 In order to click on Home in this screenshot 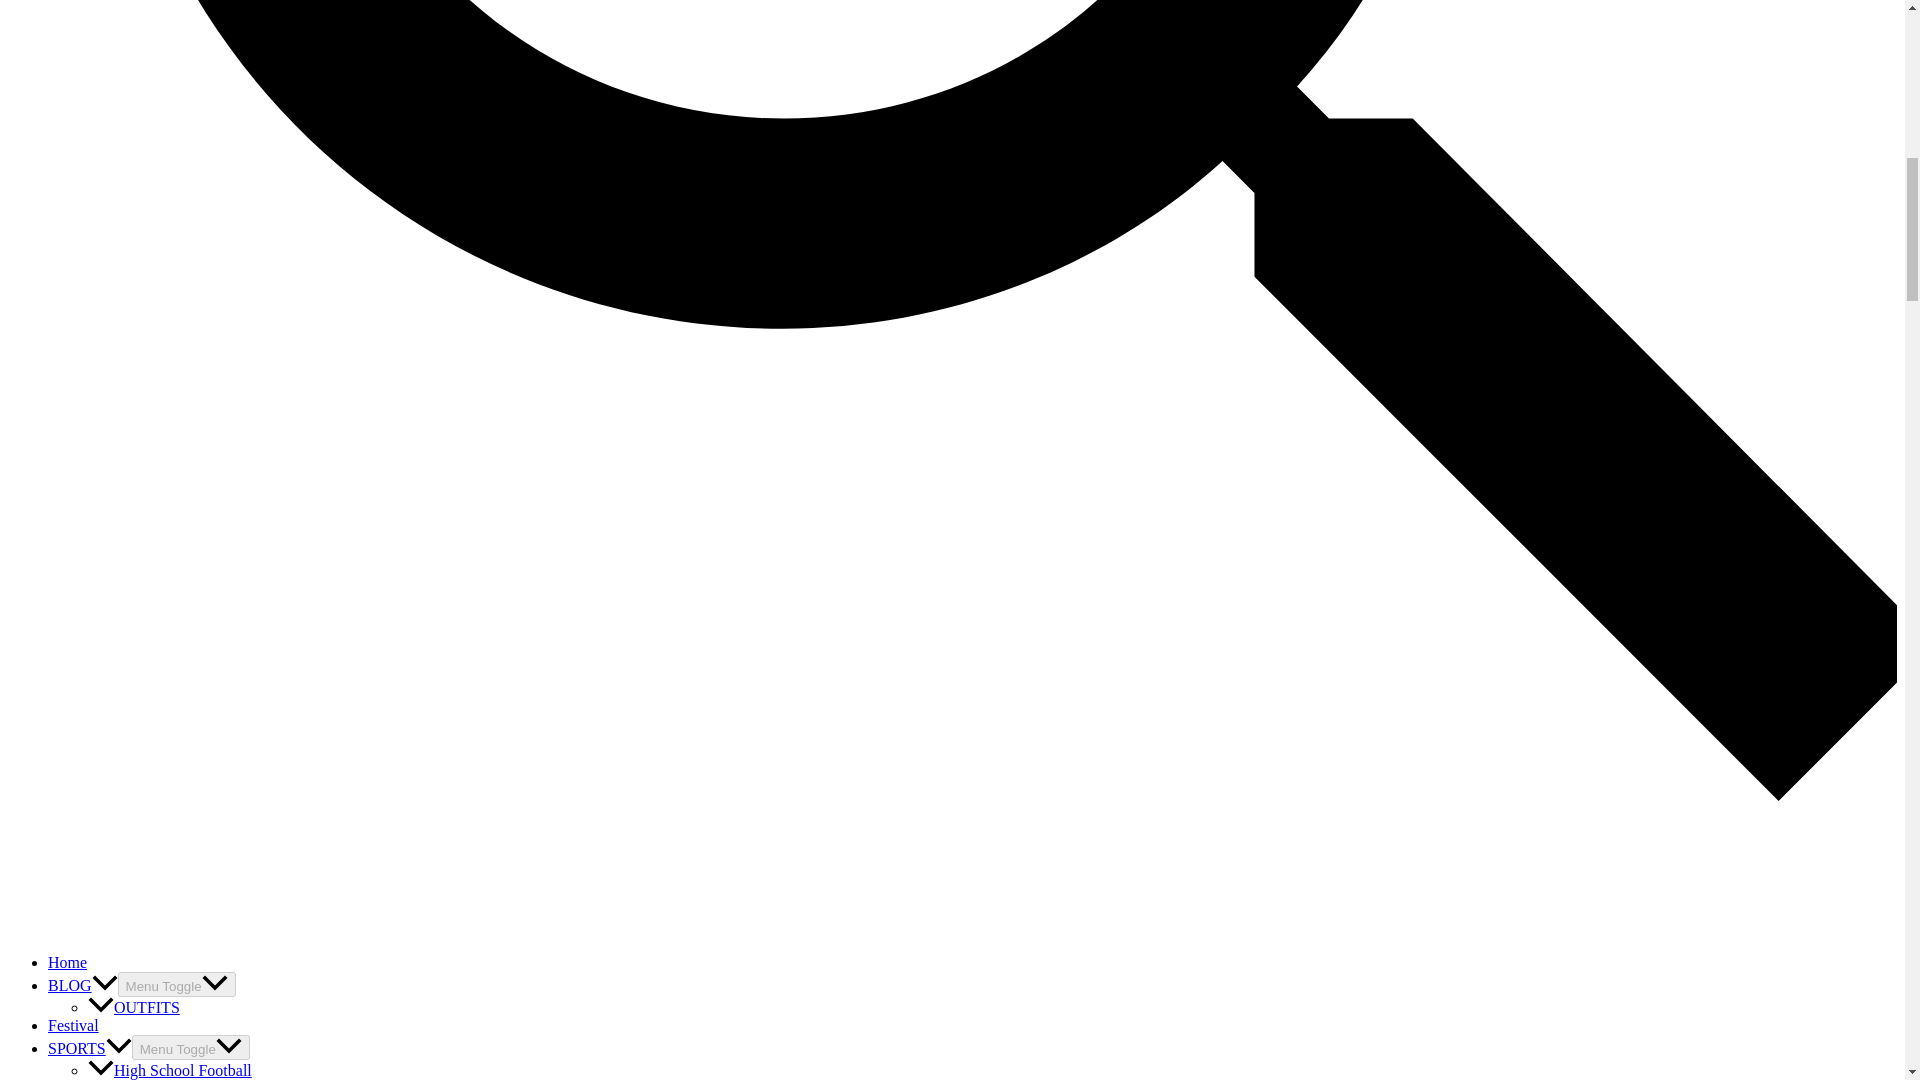, I will do `click(67, 962)`.